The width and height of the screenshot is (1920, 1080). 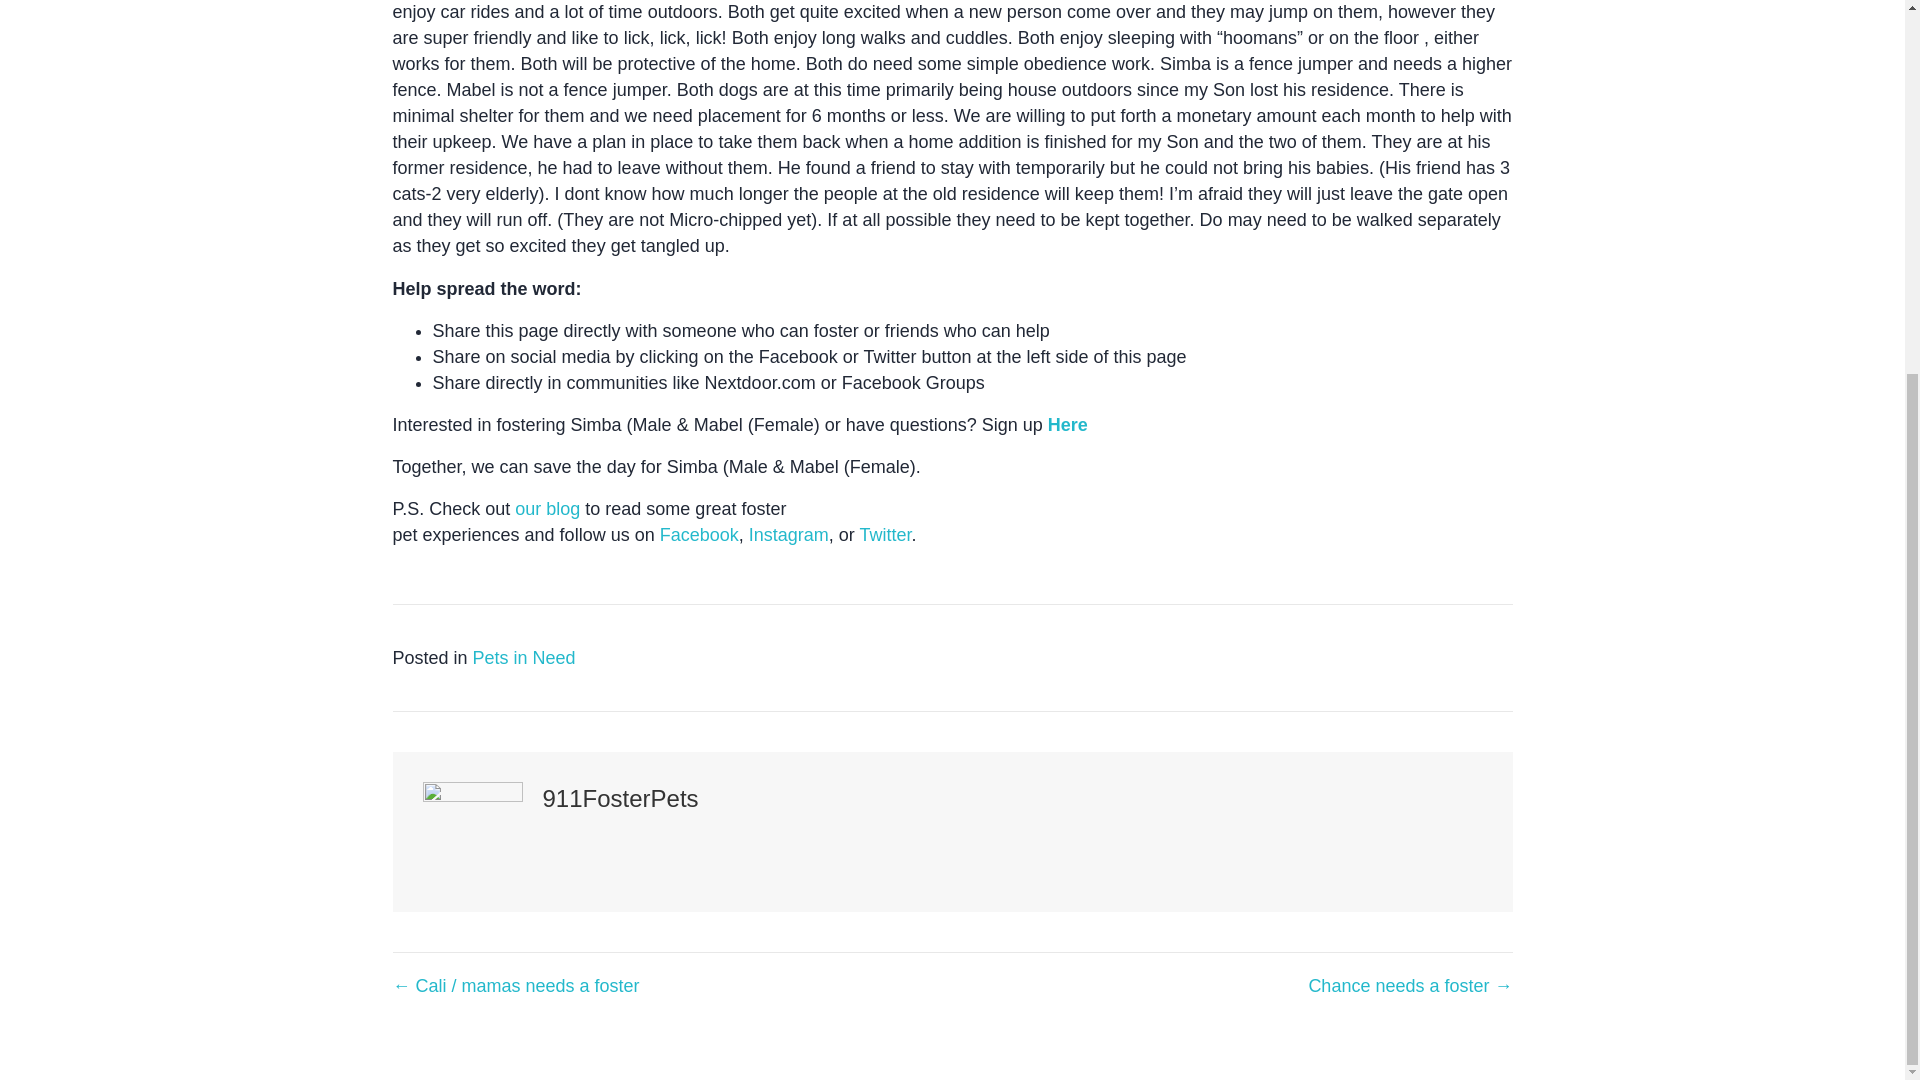 I want to click on Twitter, so click(x=884, y=534).